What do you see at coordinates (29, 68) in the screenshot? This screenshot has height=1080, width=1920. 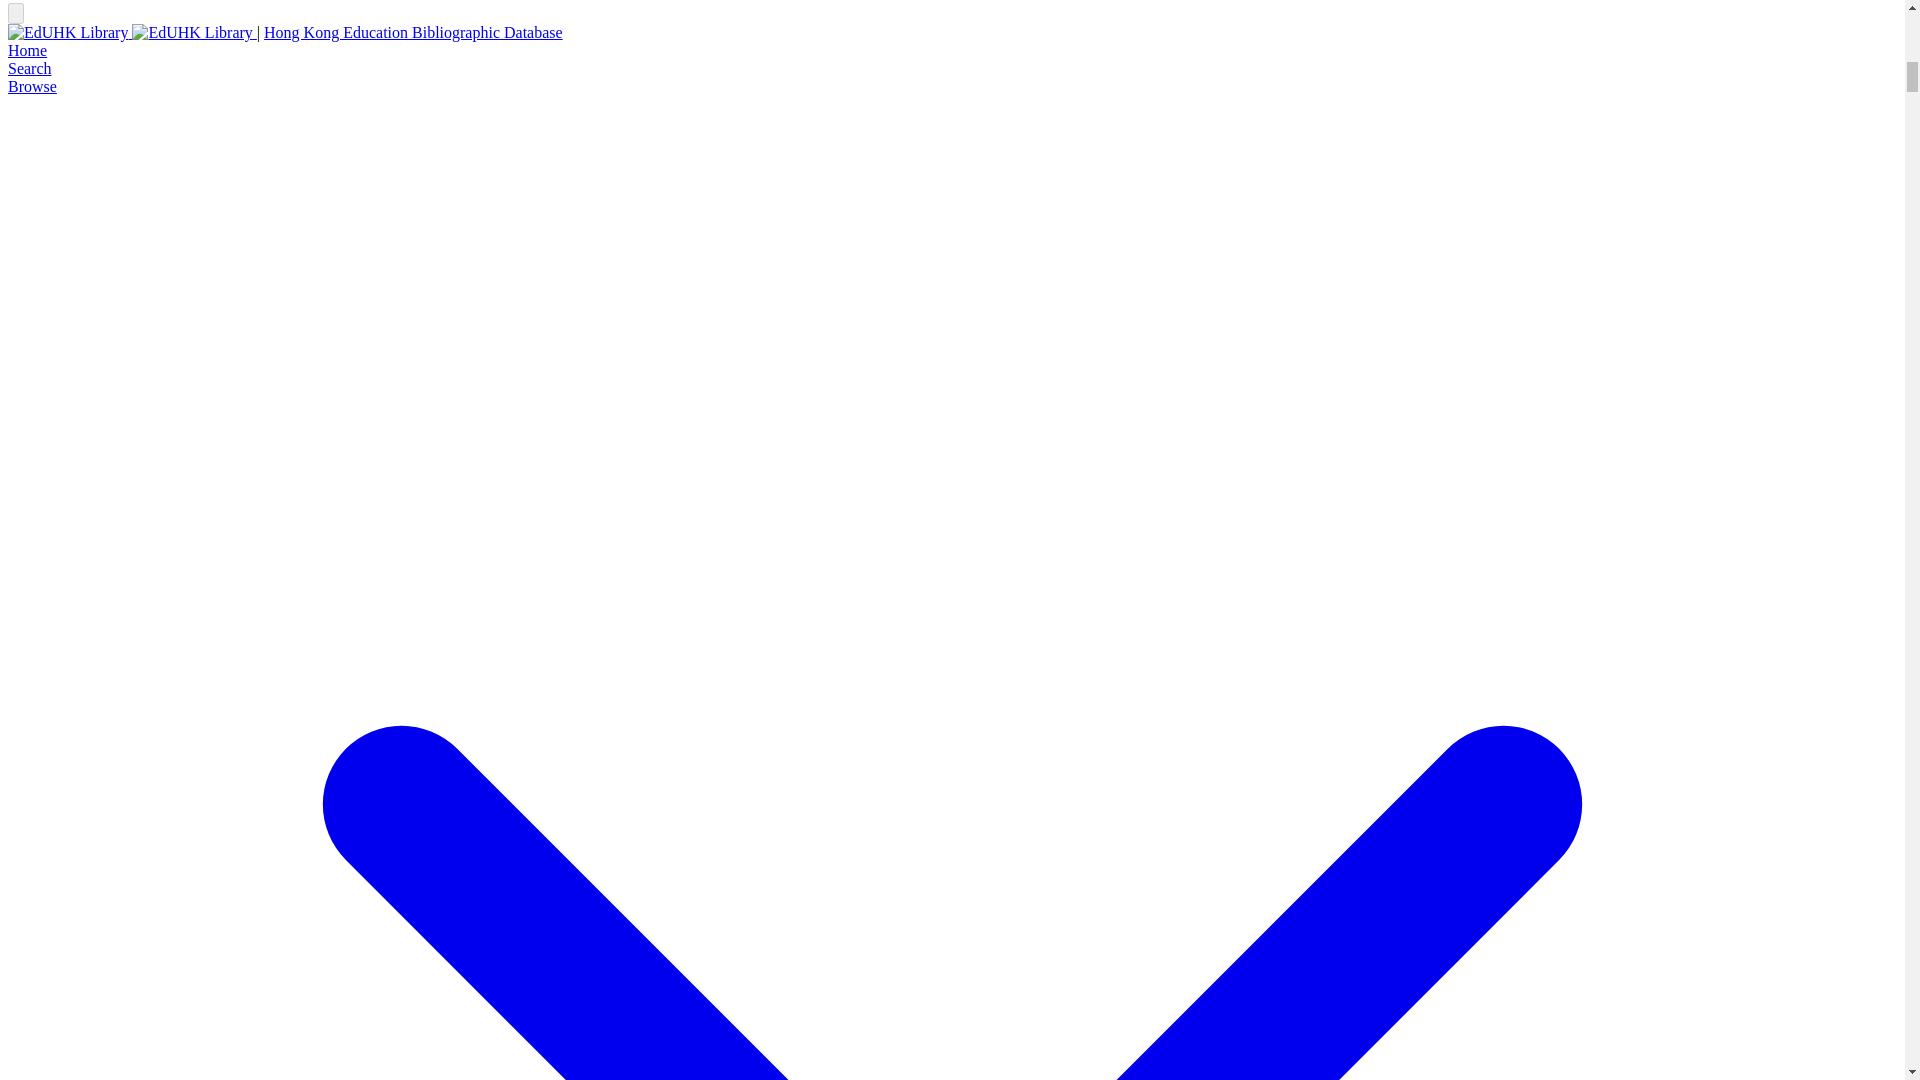 I see `Search` at bounding box center [29, 68].